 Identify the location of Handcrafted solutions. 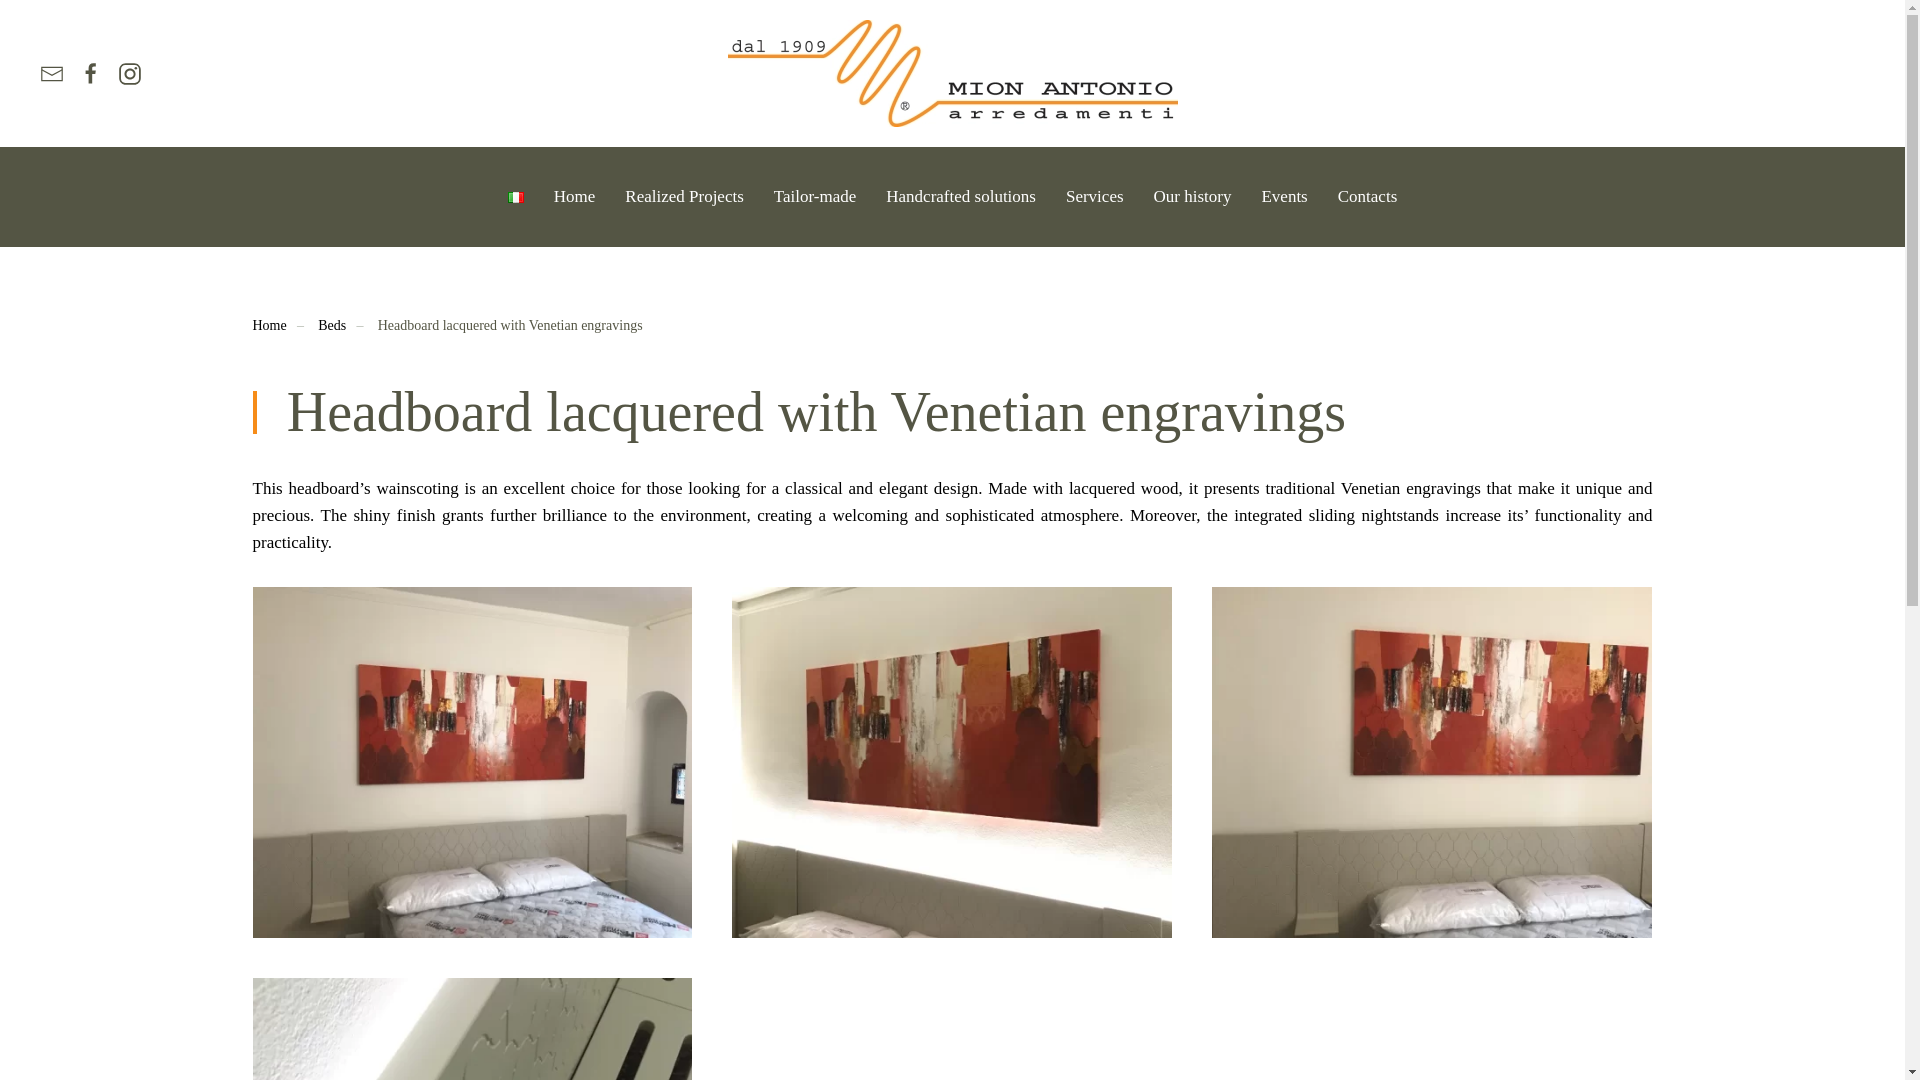
(960, 196).